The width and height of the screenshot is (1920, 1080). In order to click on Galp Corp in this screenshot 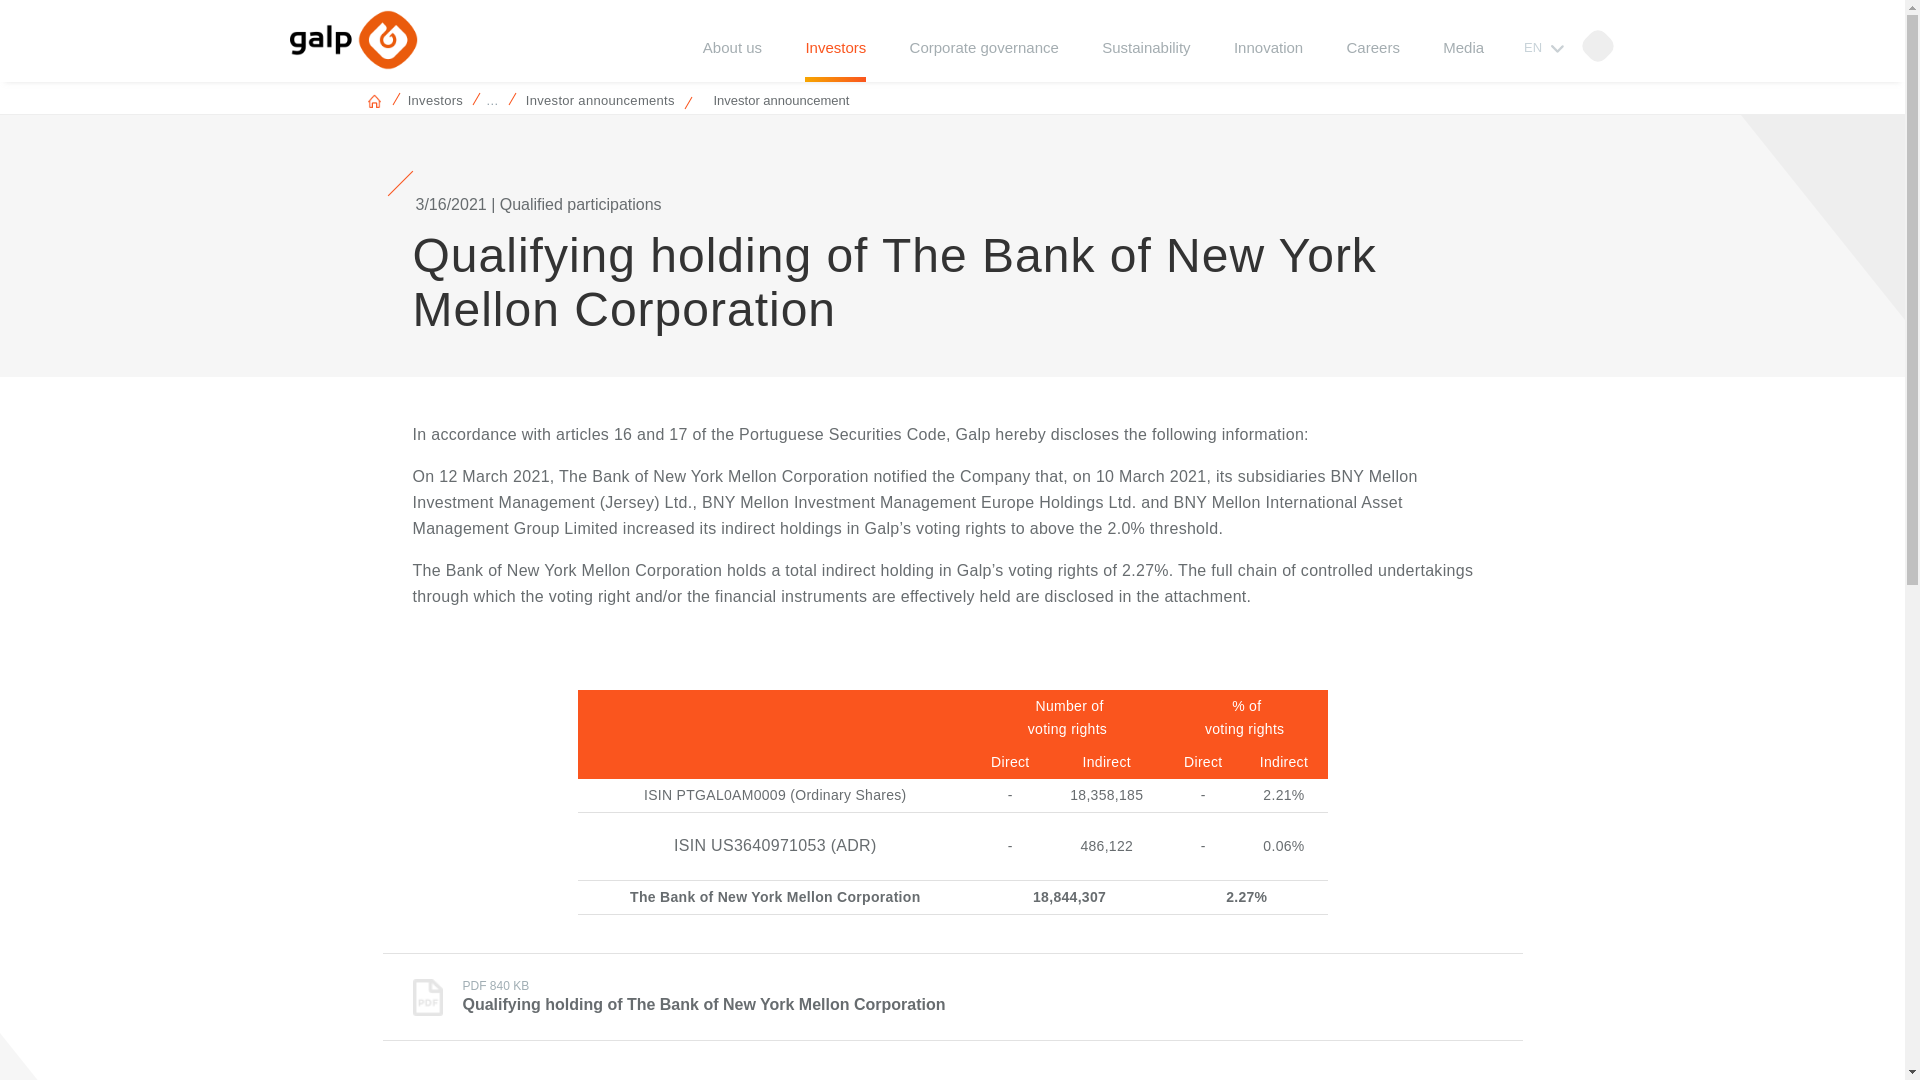, I will do `click(354, 40)`.